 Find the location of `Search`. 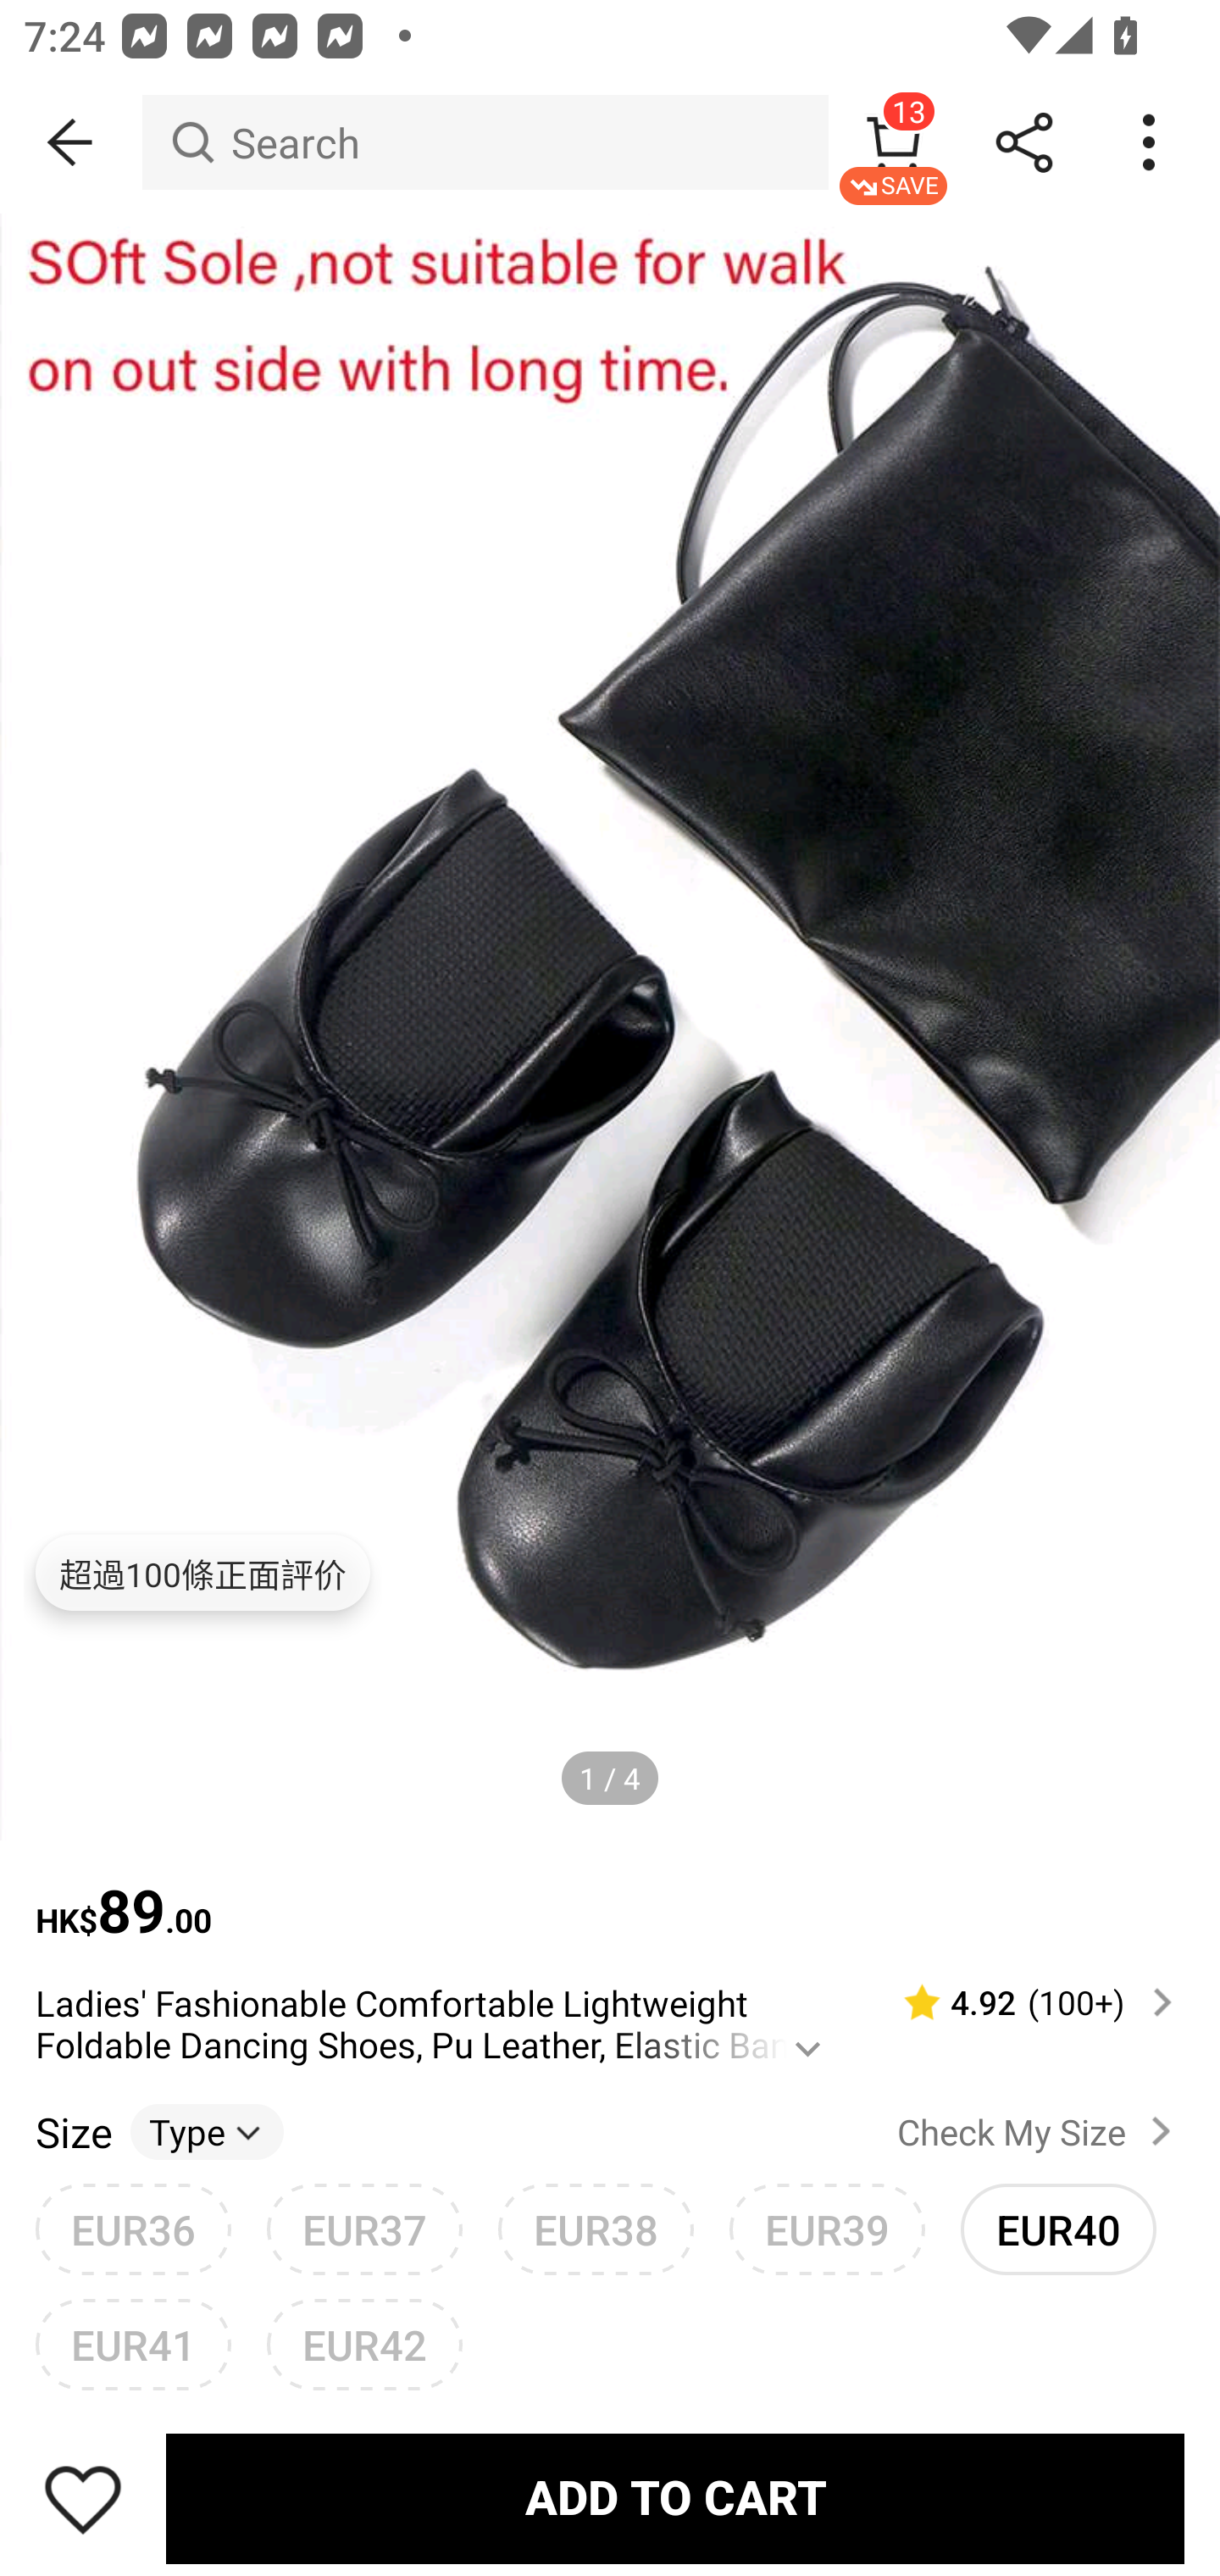

Search is located at coordinates (485, 142).